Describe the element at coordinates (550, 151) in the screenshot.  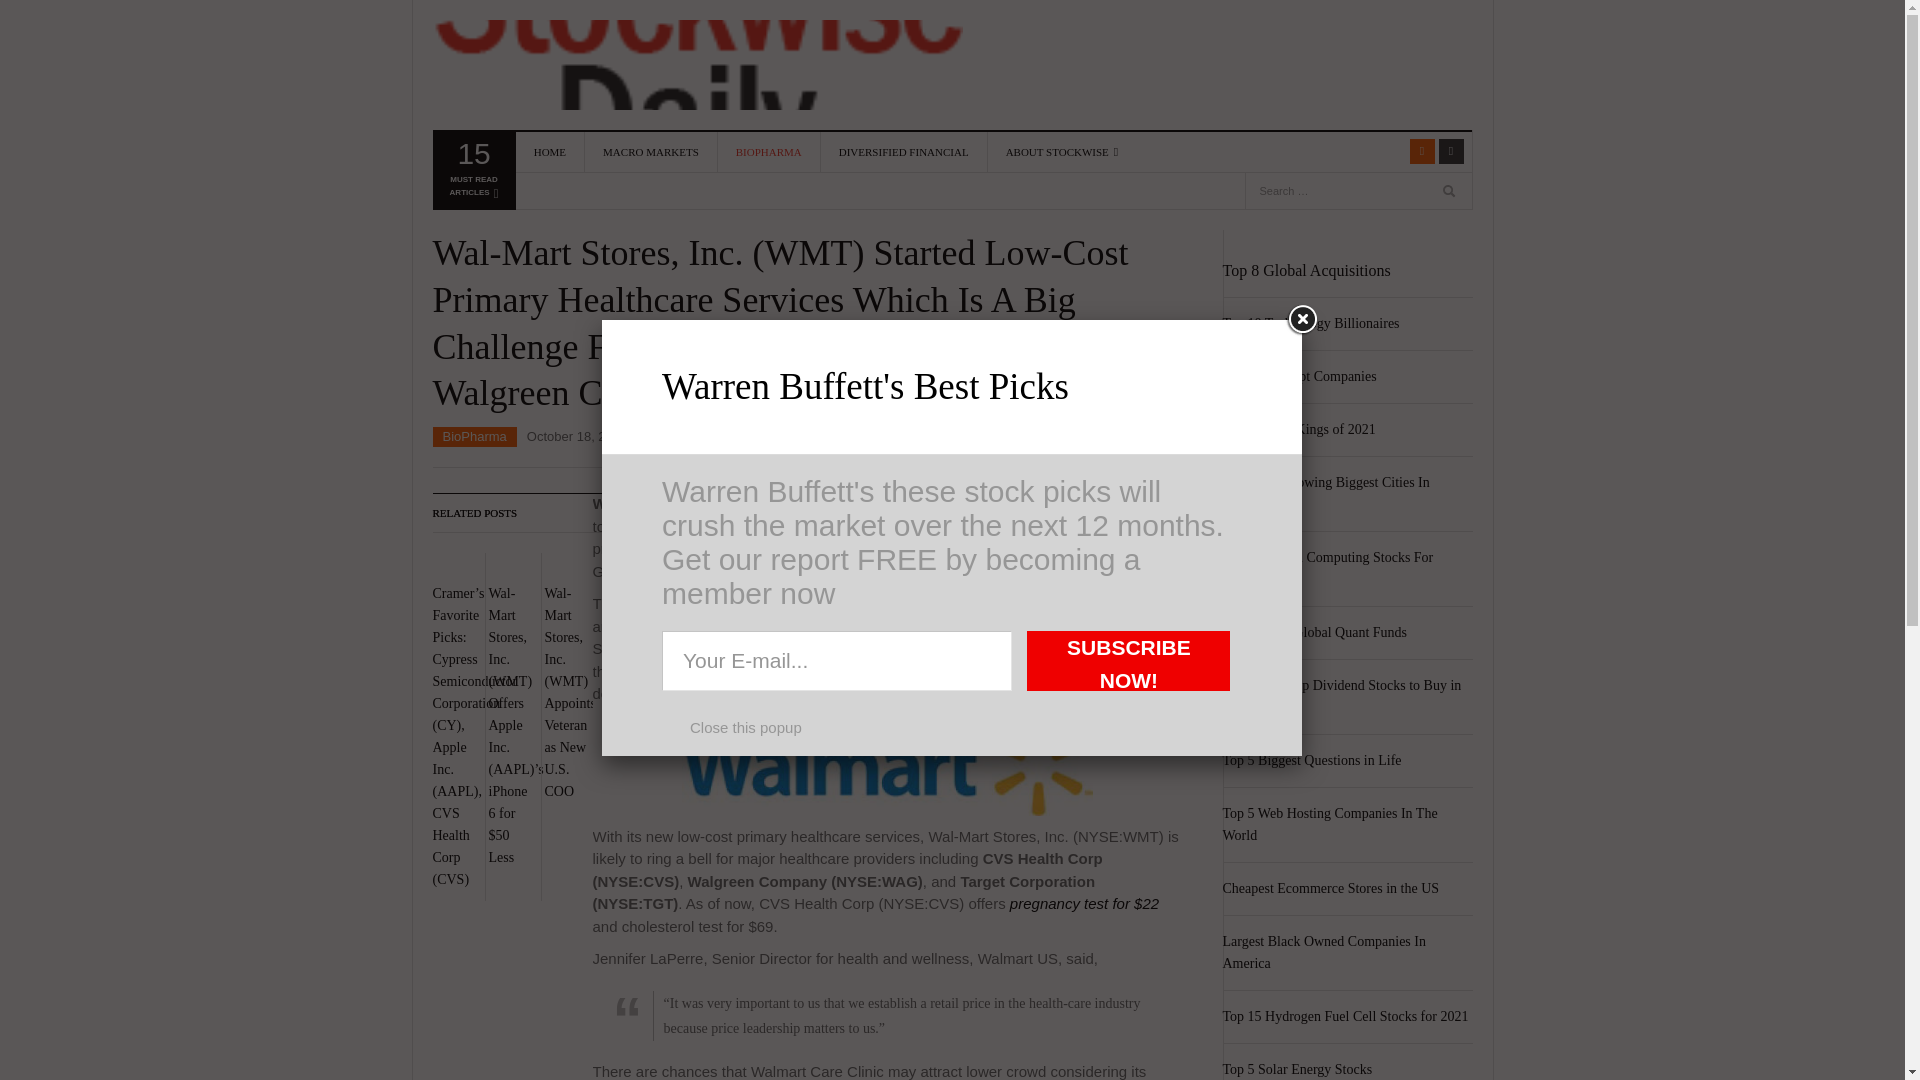
I see `HOME` at that location.